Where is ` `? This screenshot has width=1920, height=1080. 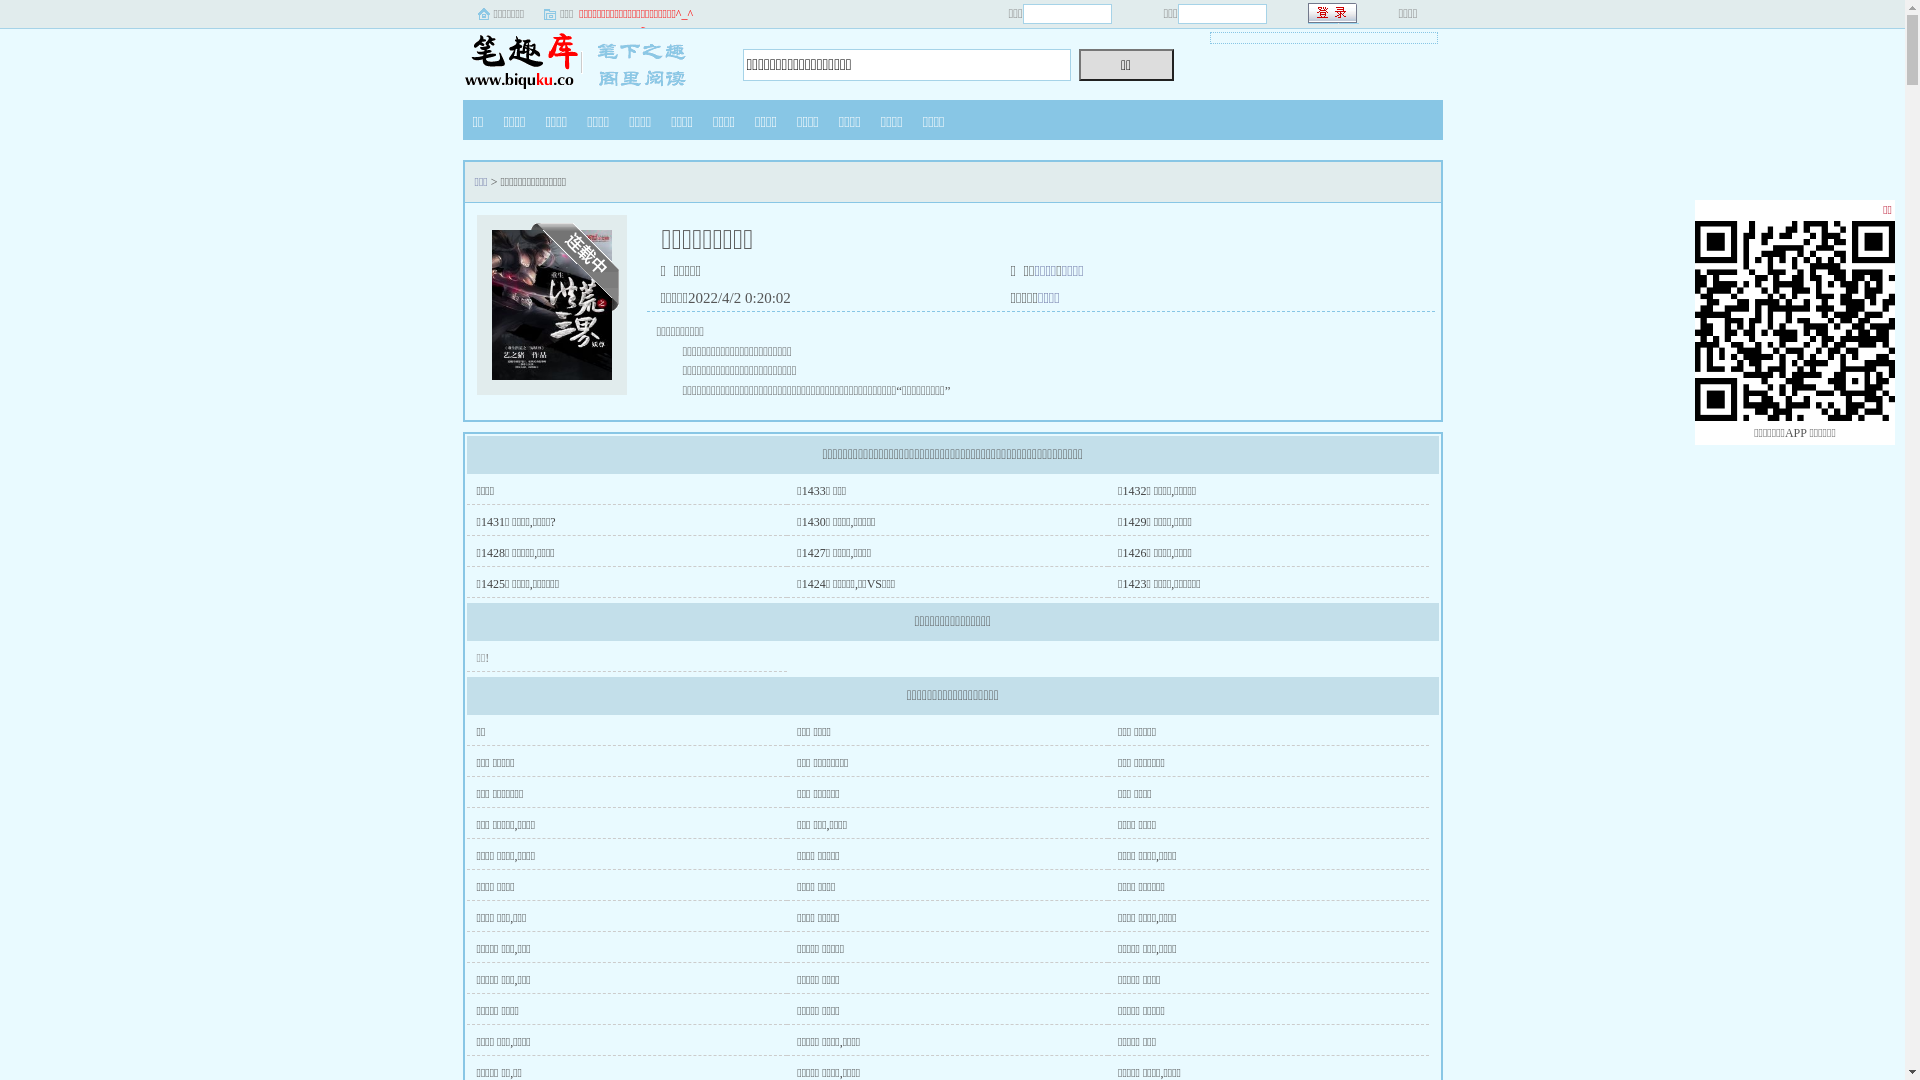
  is located at coordinates (1334, 14).